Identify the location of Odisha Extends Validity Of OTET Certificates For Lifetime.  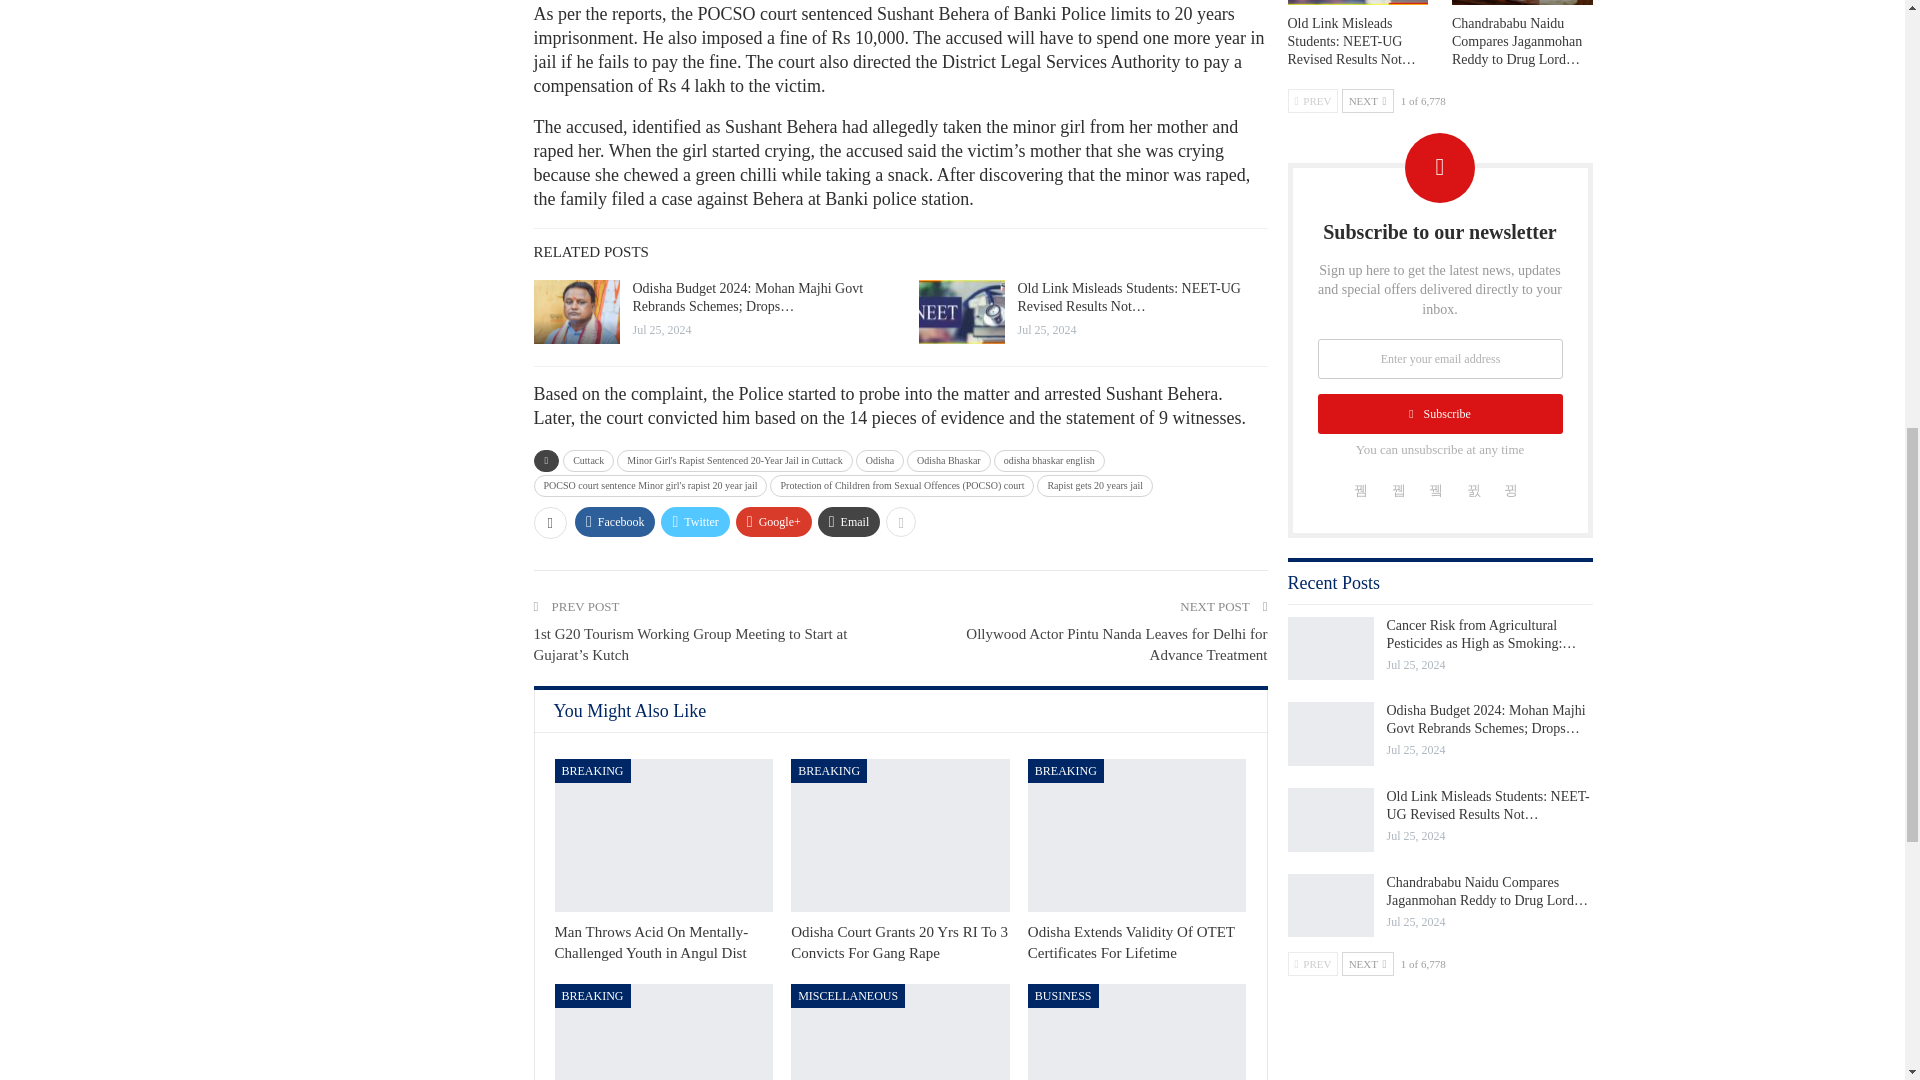
(1130, 942).